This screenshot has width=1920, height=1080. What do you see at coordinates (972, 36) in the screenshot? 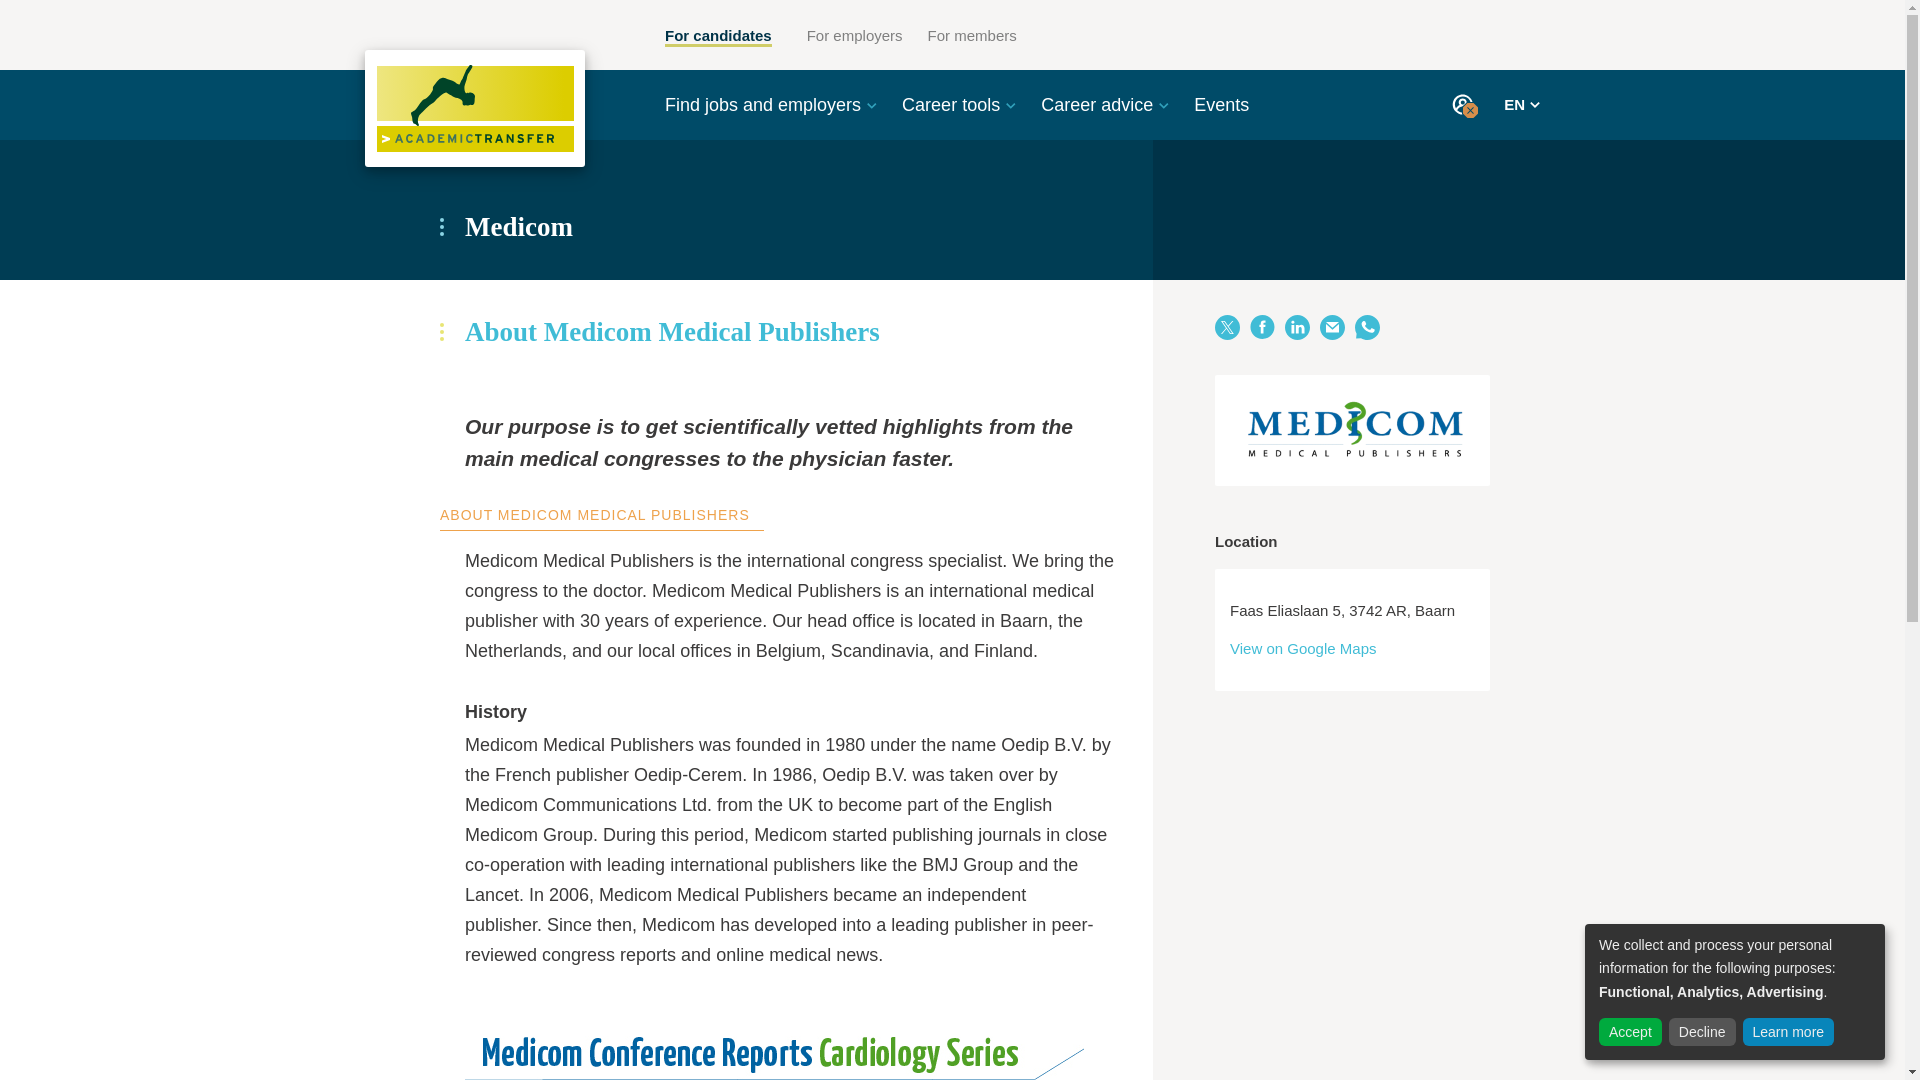
I see `For members` at bounding box center [972, 36].